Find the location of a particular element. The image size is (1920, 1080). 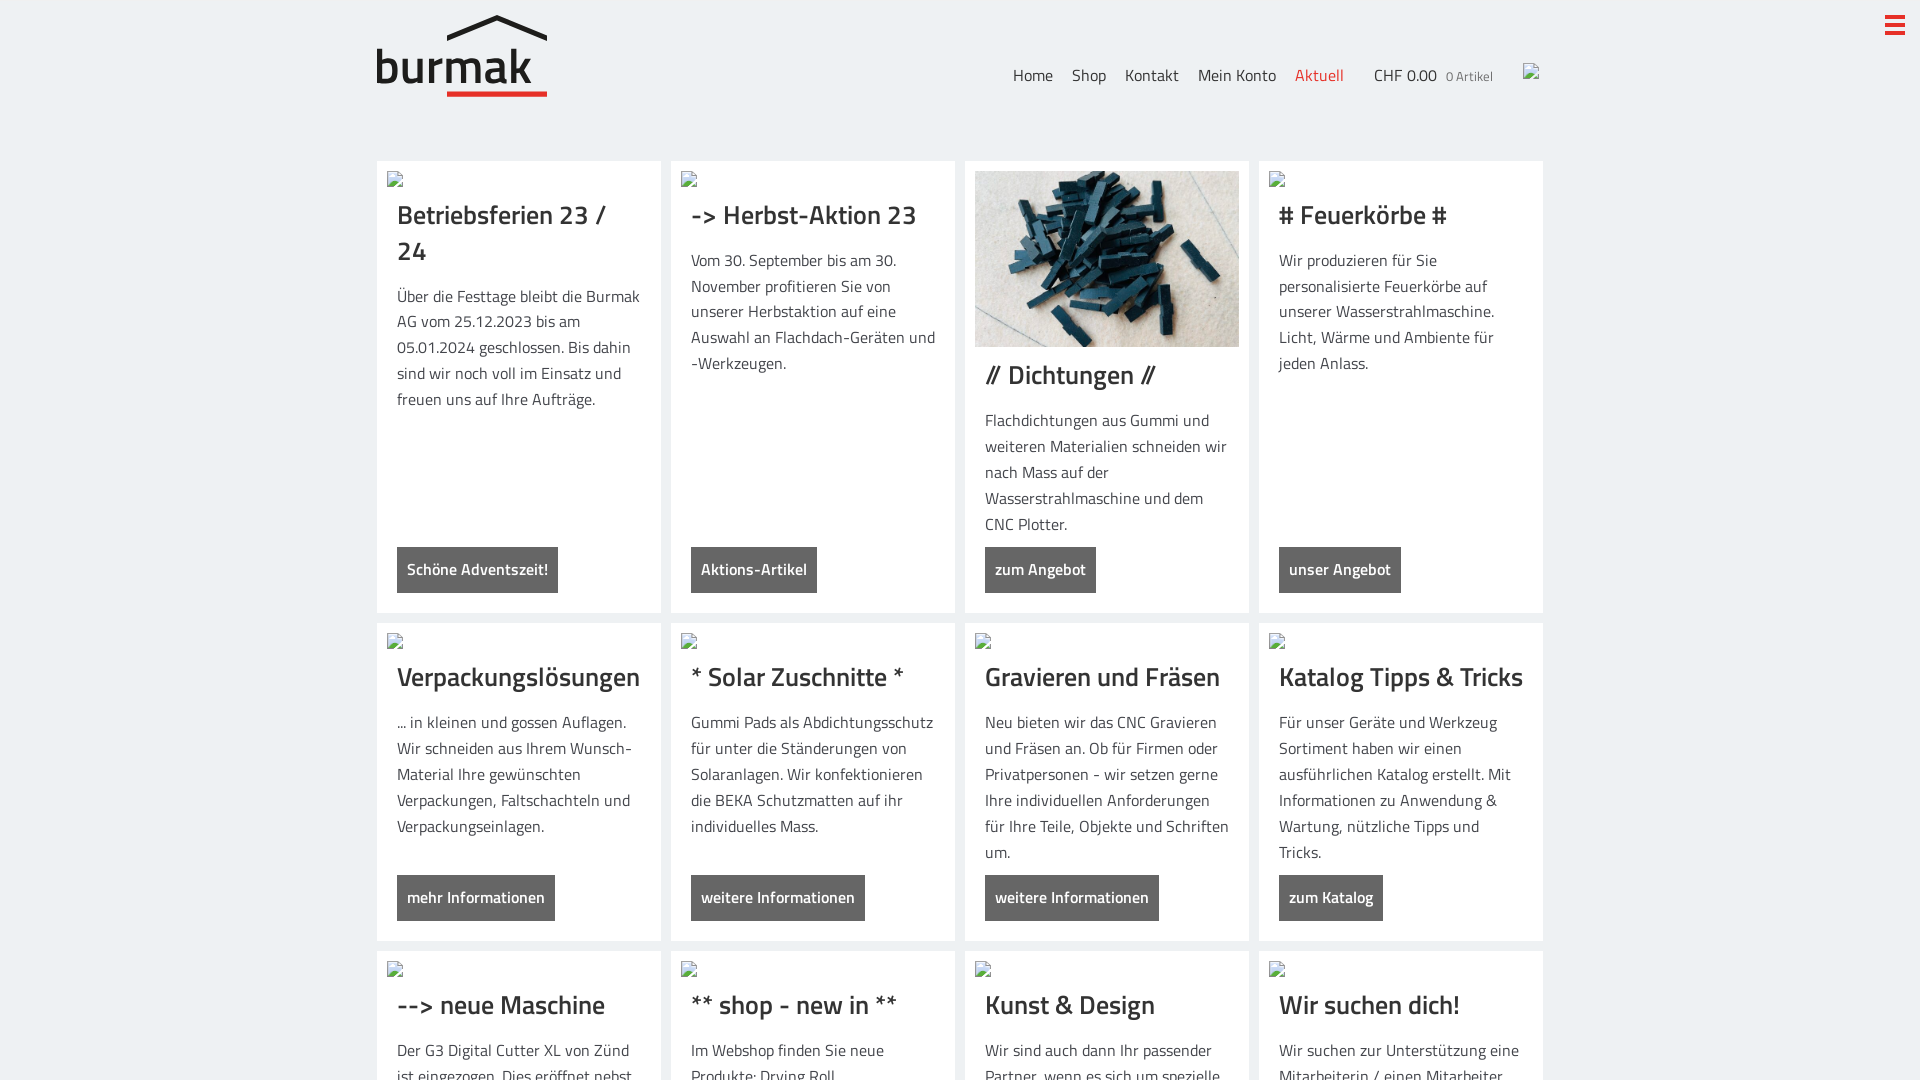

zum Katalog is located at coordinates (1331, 898).